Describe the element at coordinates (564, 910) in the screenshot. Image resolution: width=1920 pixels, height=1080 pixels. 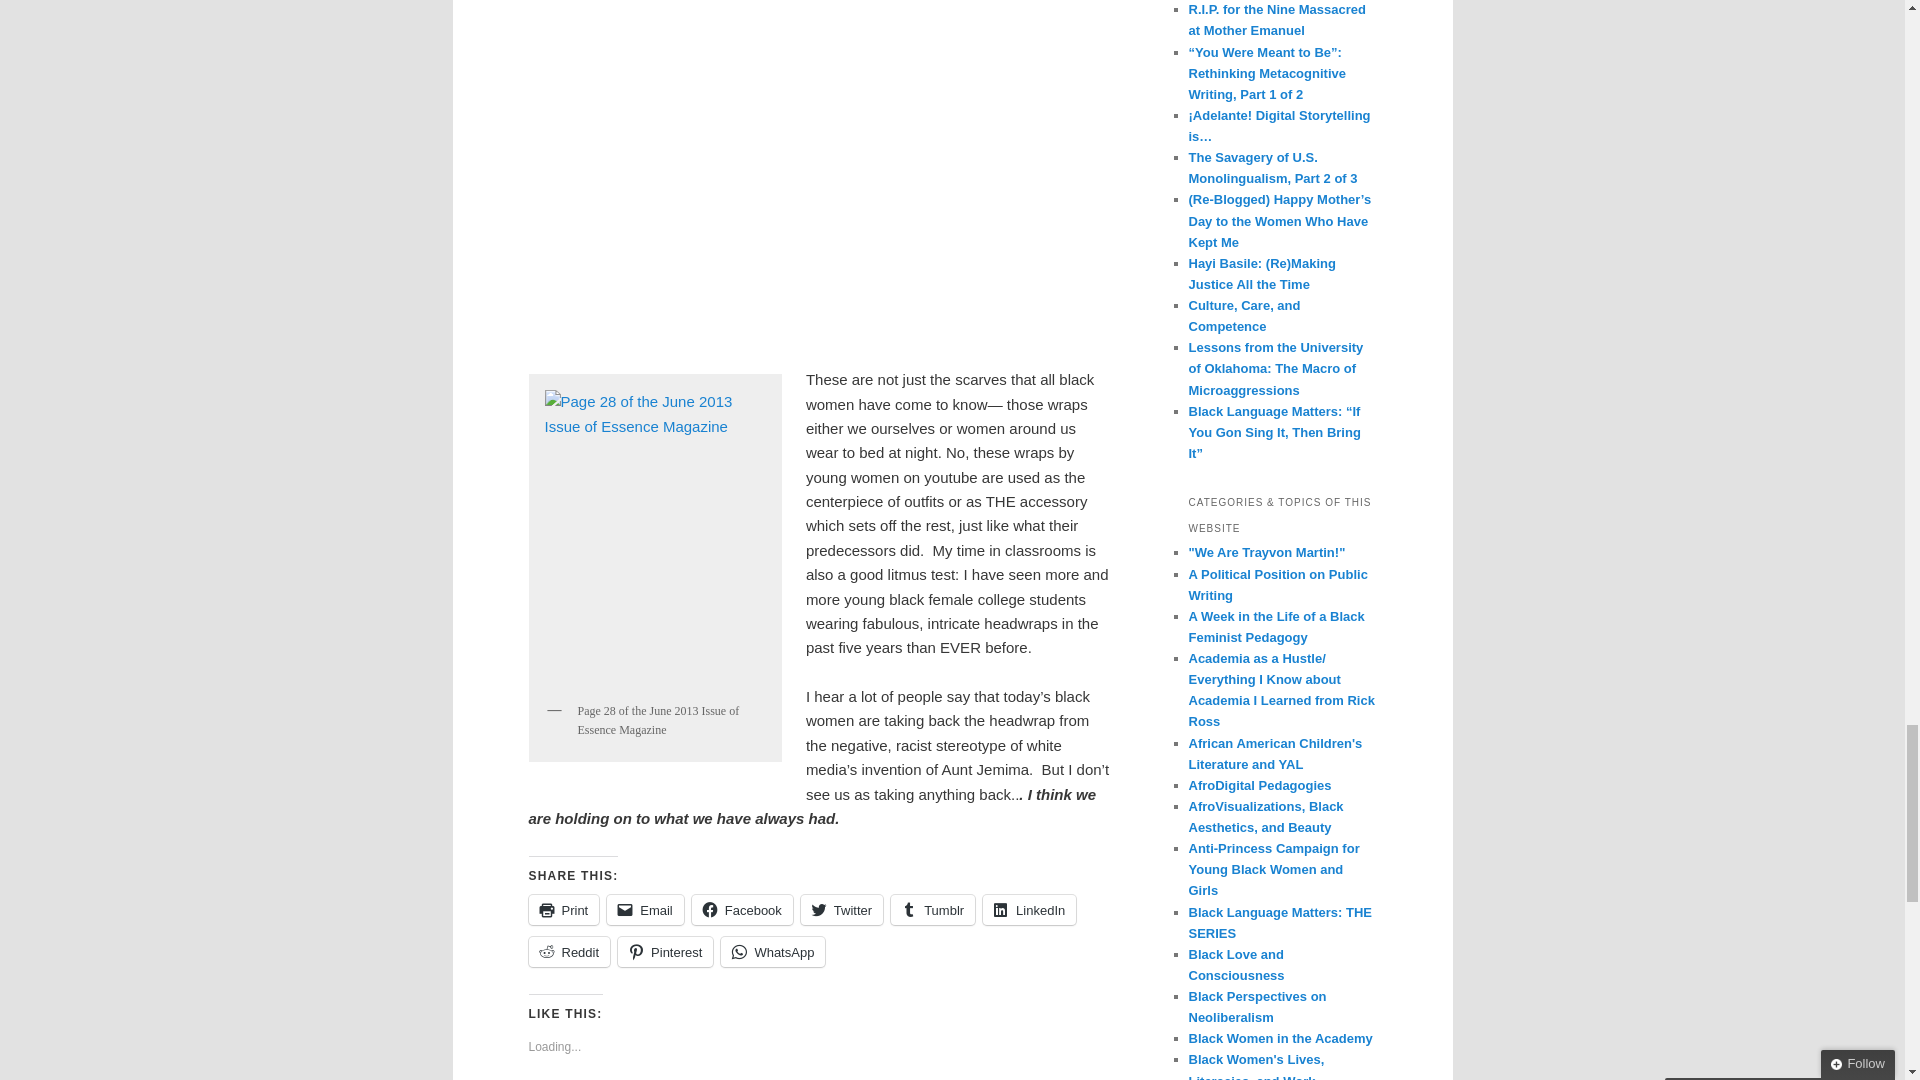
I see `Click to print` at that location.